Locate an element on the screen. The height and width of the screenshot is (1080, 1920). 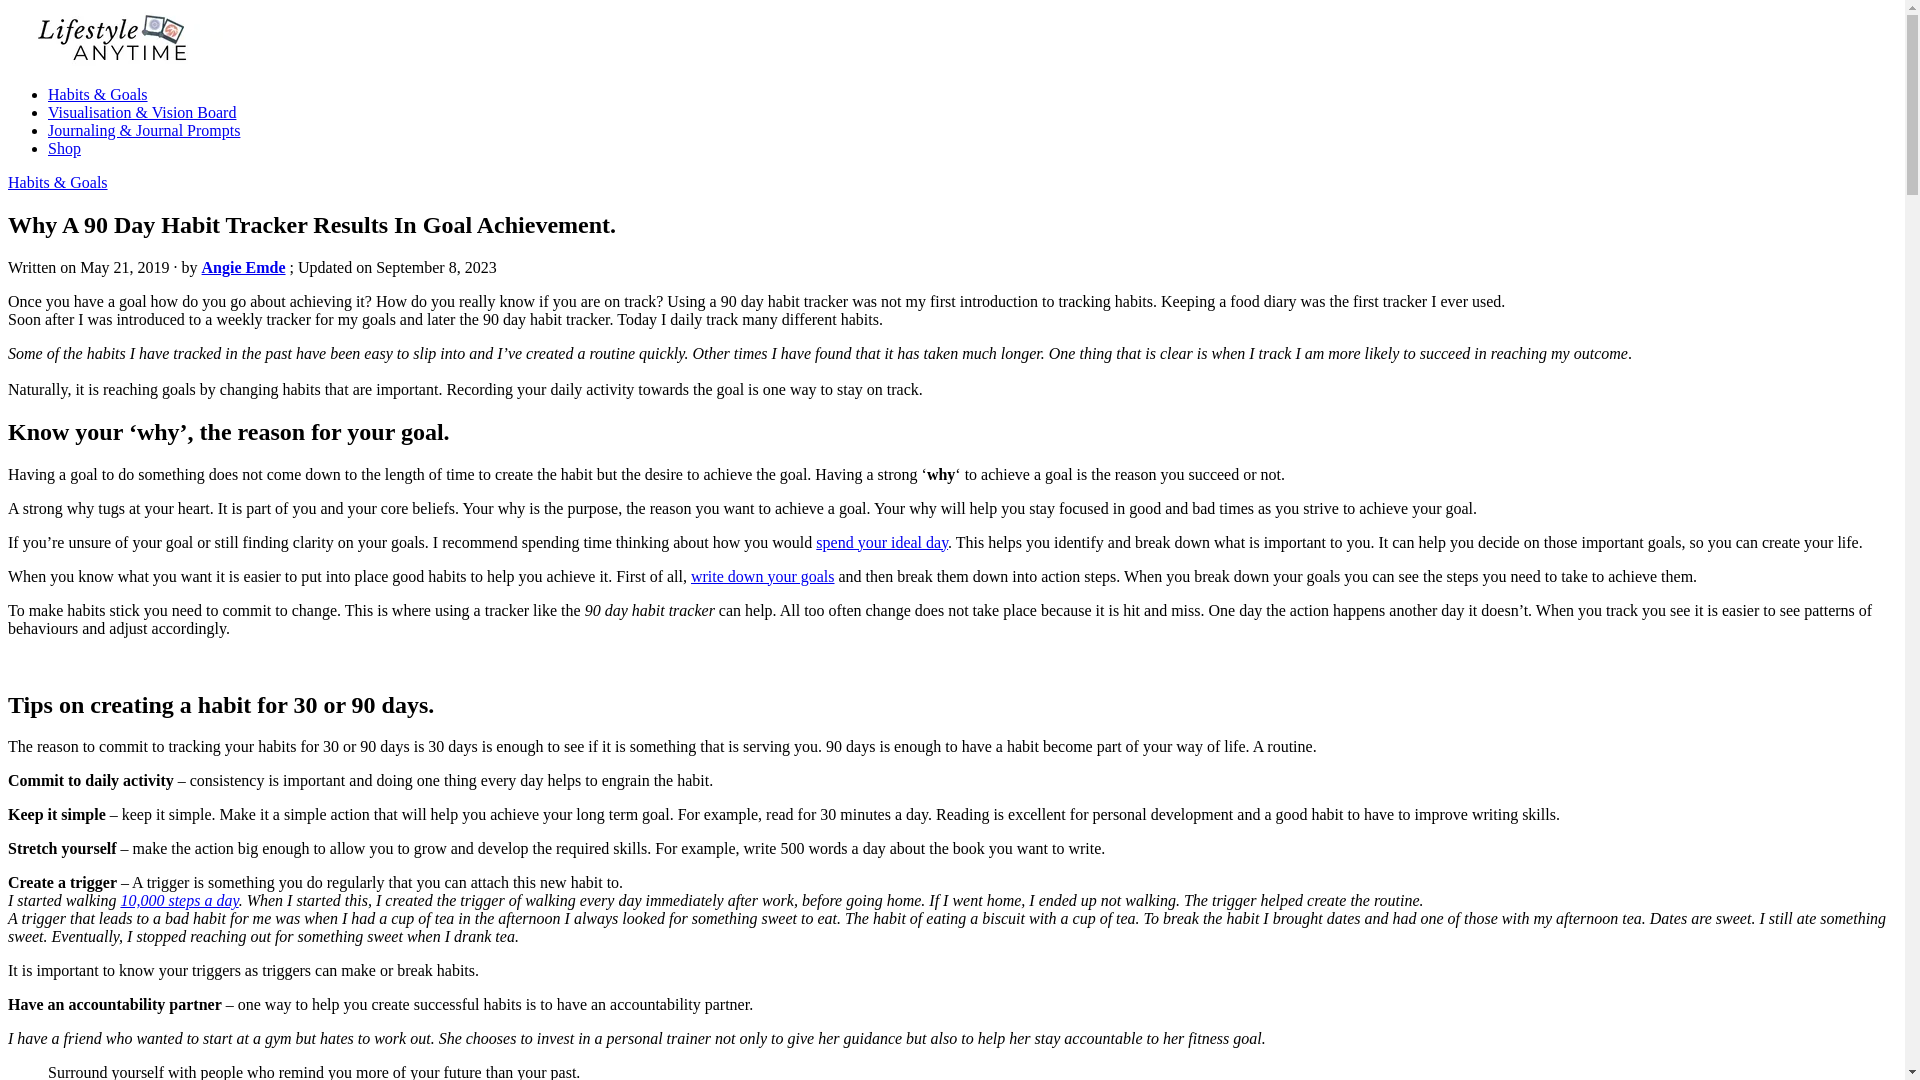
Visualisation & Vision Board is located at coordinates (142, 112).